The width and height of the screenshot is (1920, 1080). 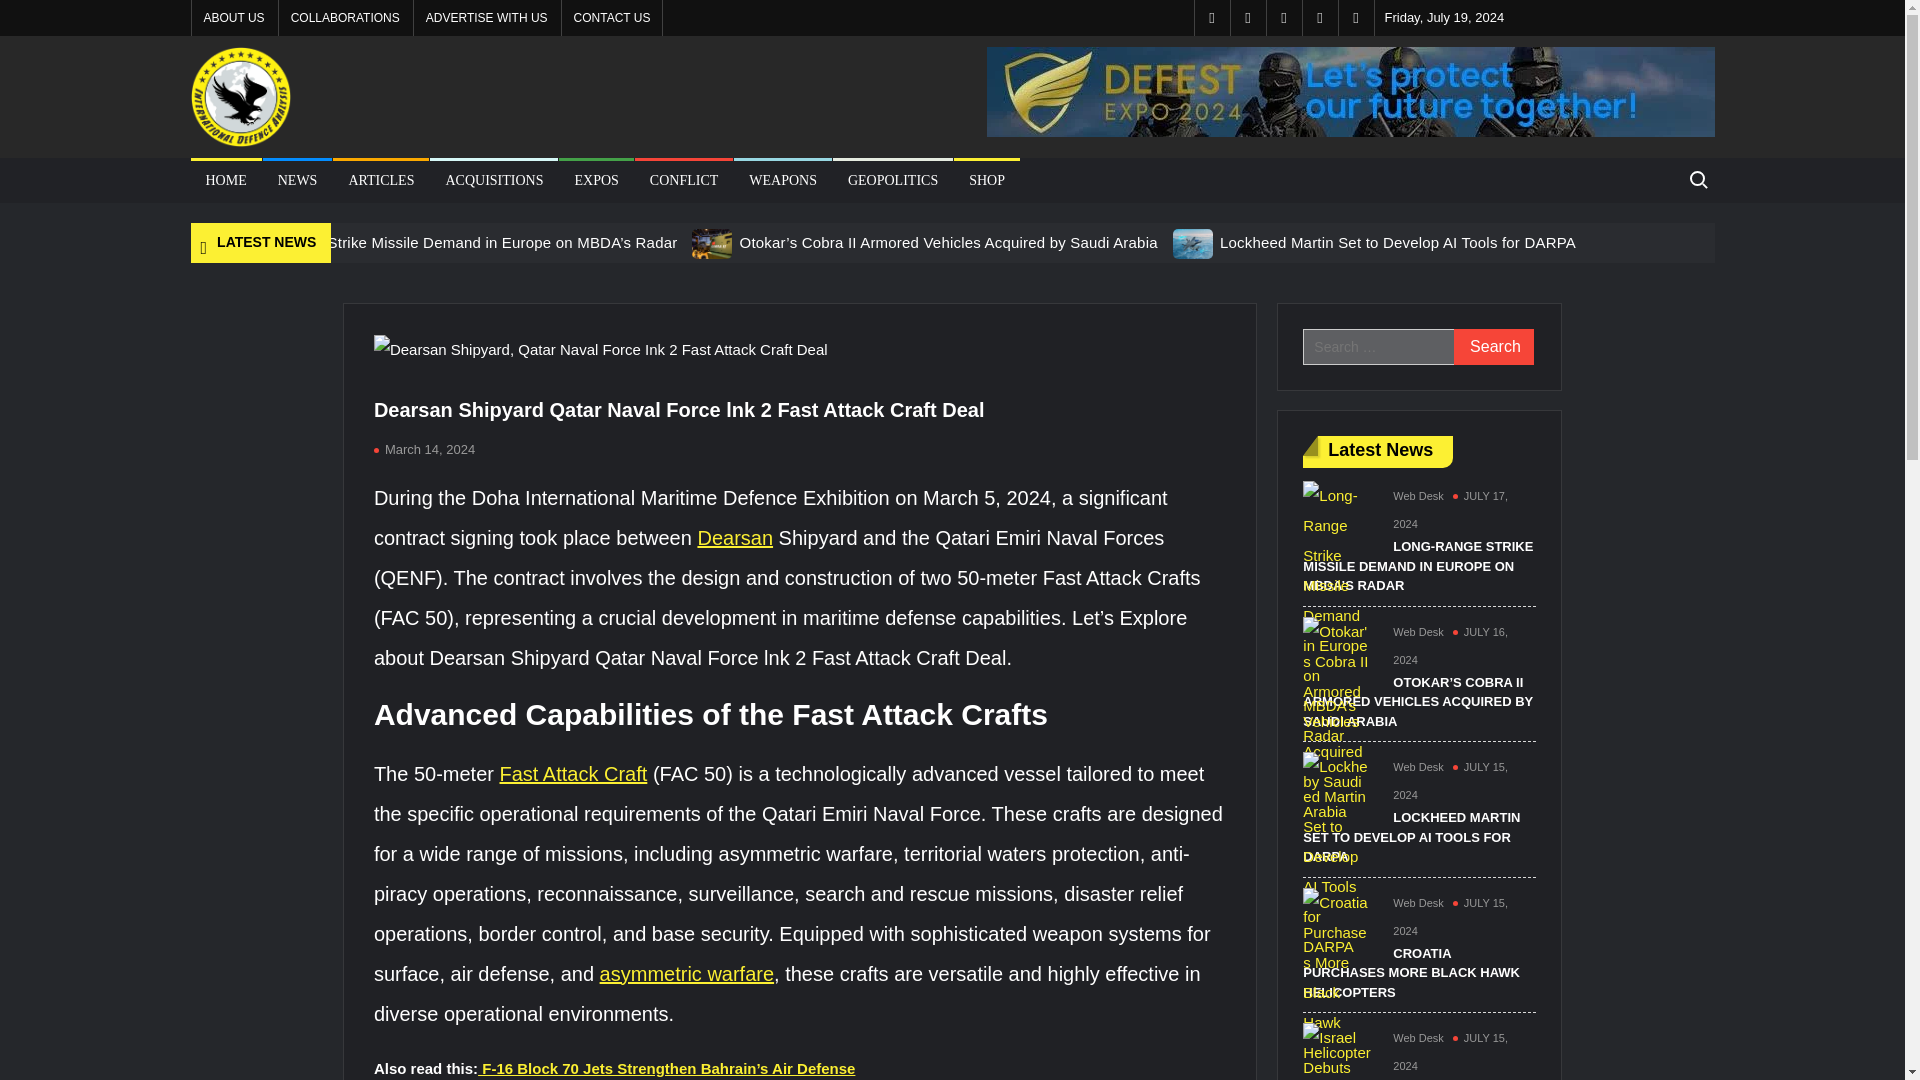 I want to click on HOME, so click(x=226, y=180).